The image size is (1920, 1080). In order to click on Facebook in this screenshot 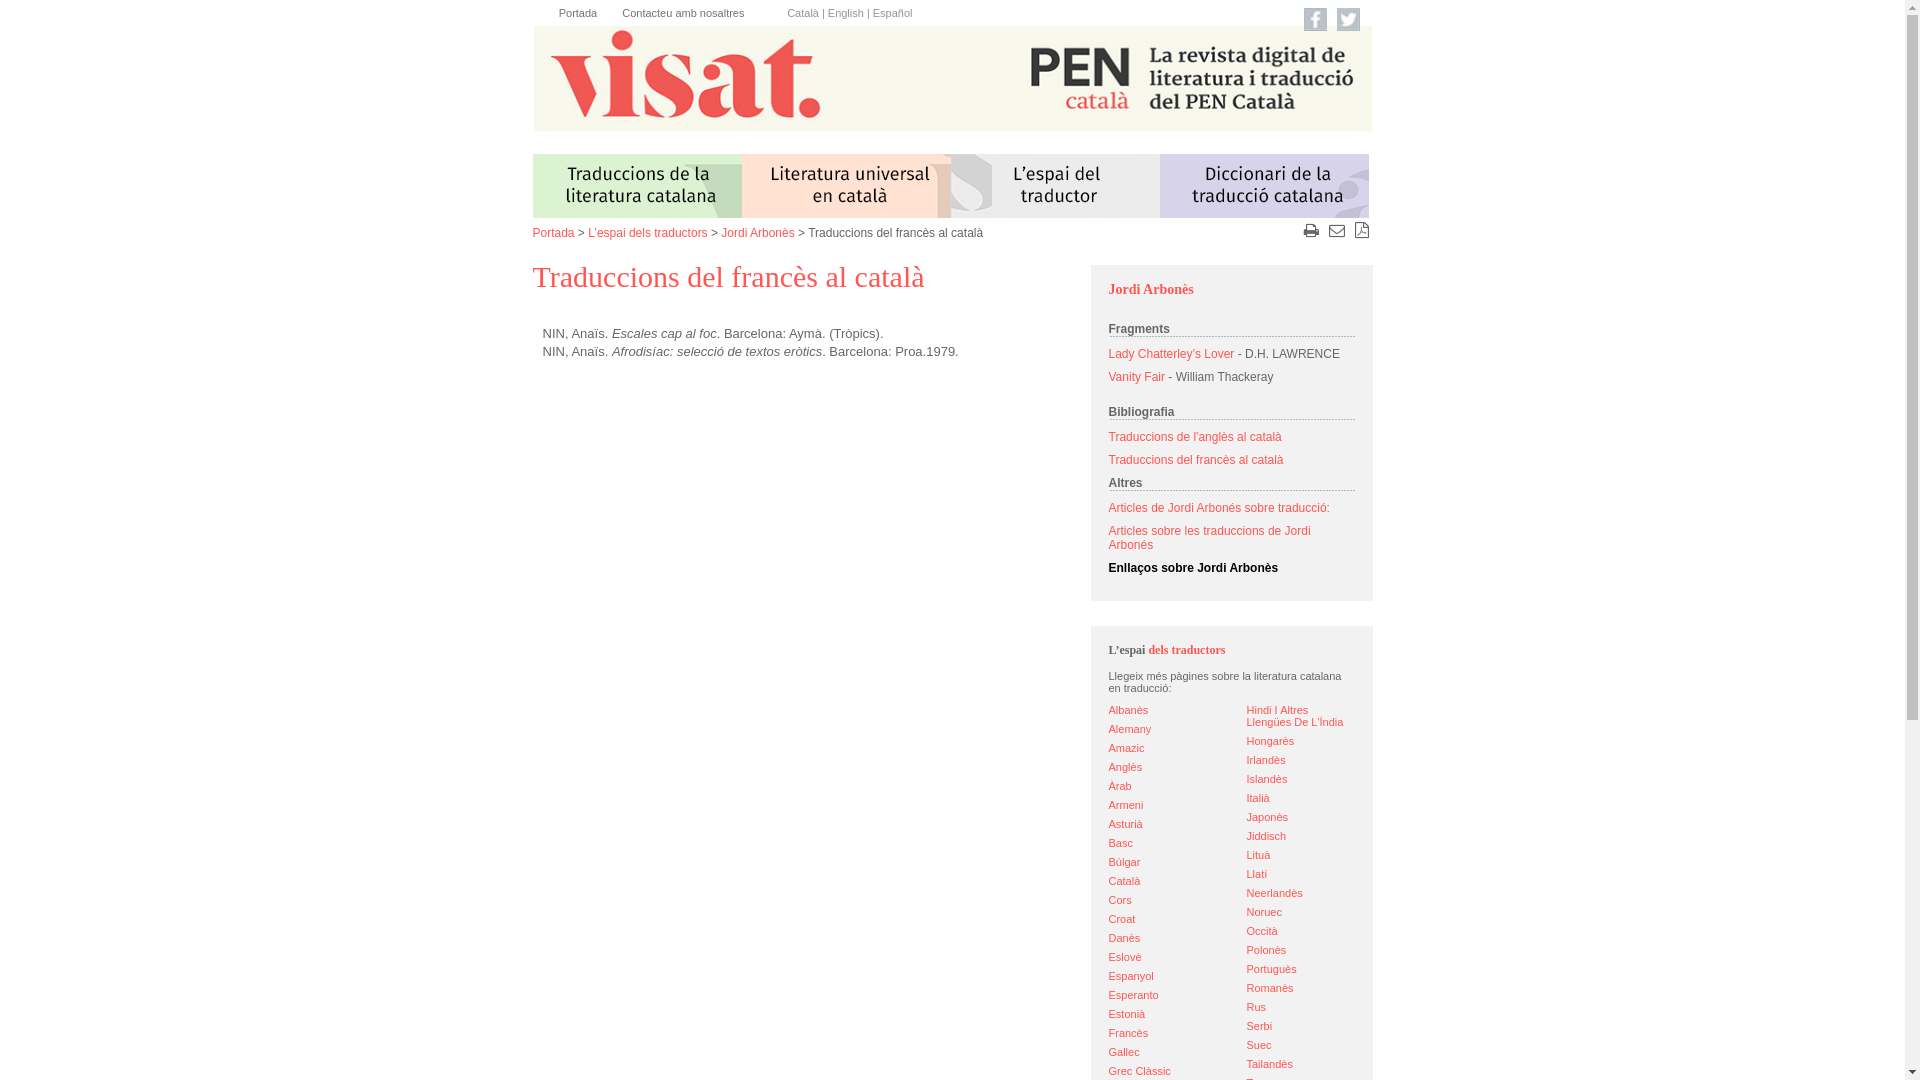, I will do `click(1316, 20)`.